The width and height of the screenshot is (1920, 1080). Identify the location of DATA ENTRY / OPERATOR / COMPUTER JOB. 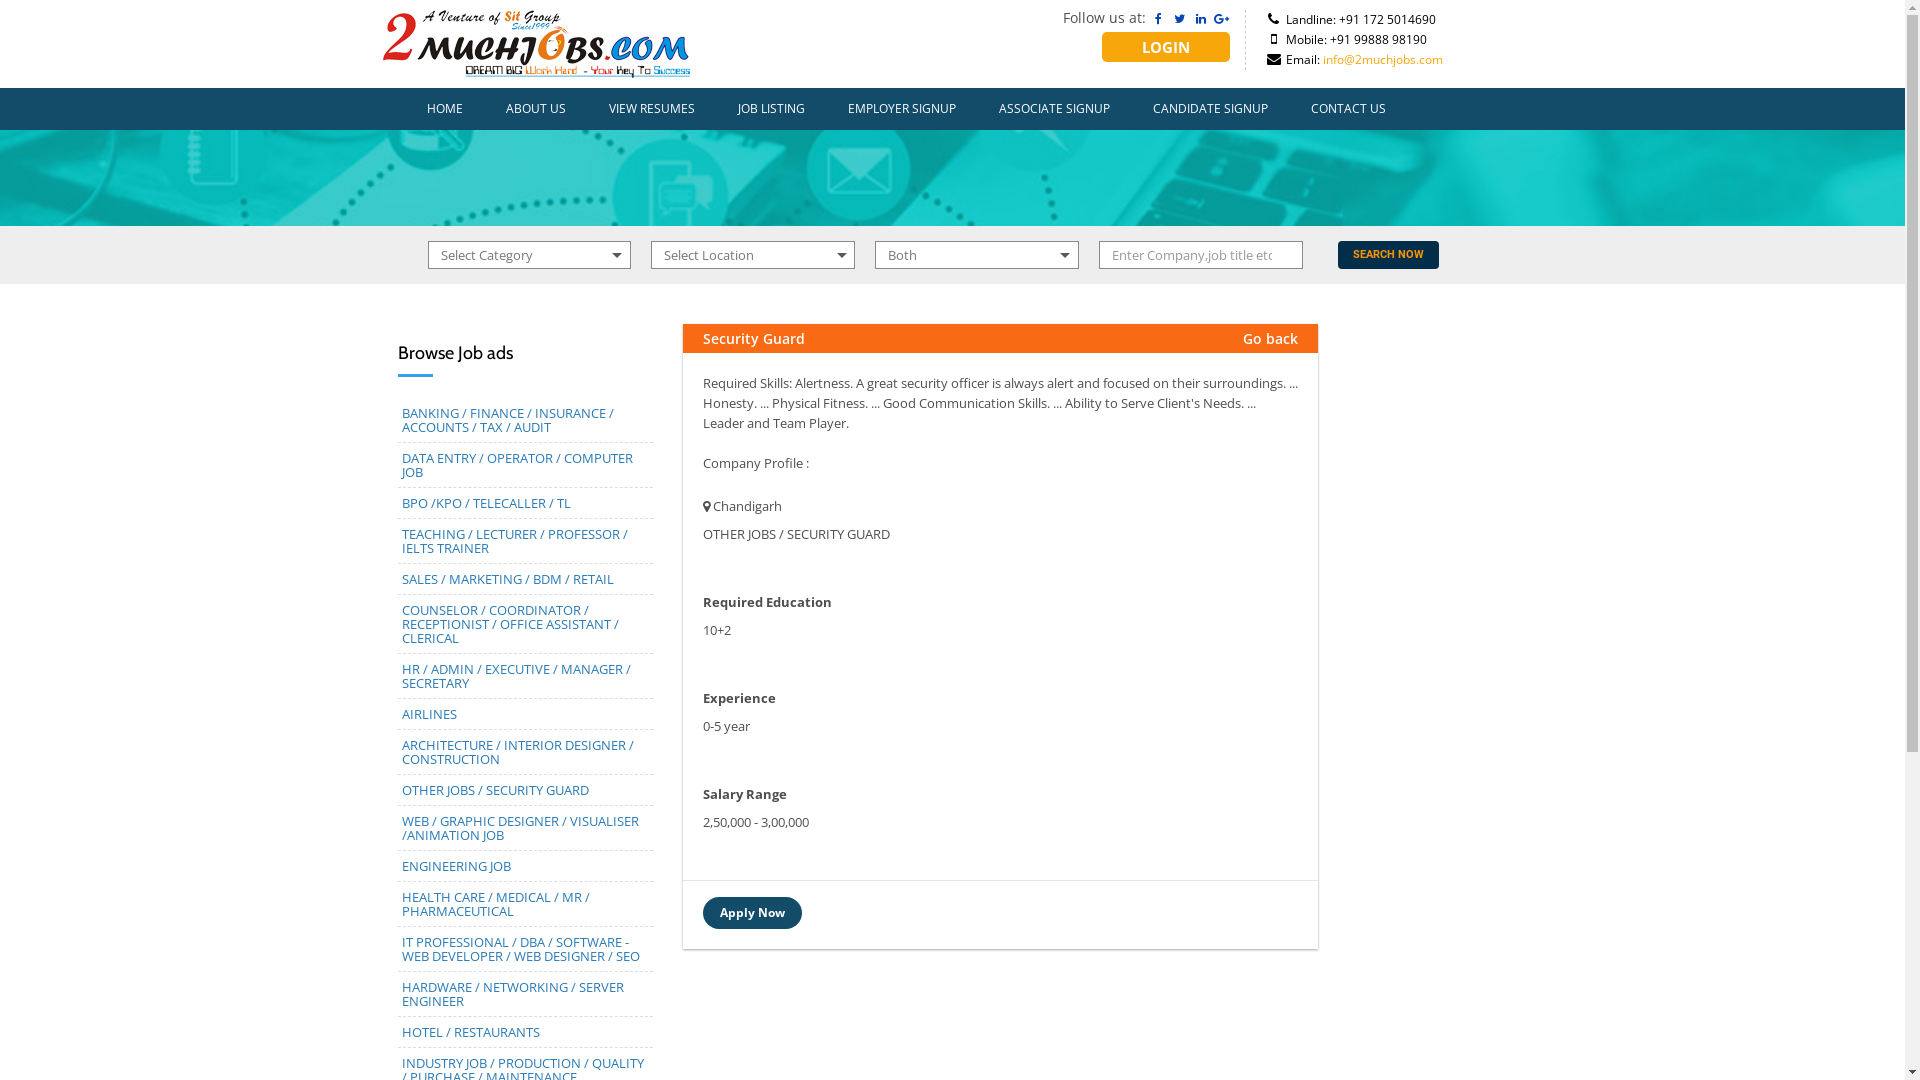
(518, 465).